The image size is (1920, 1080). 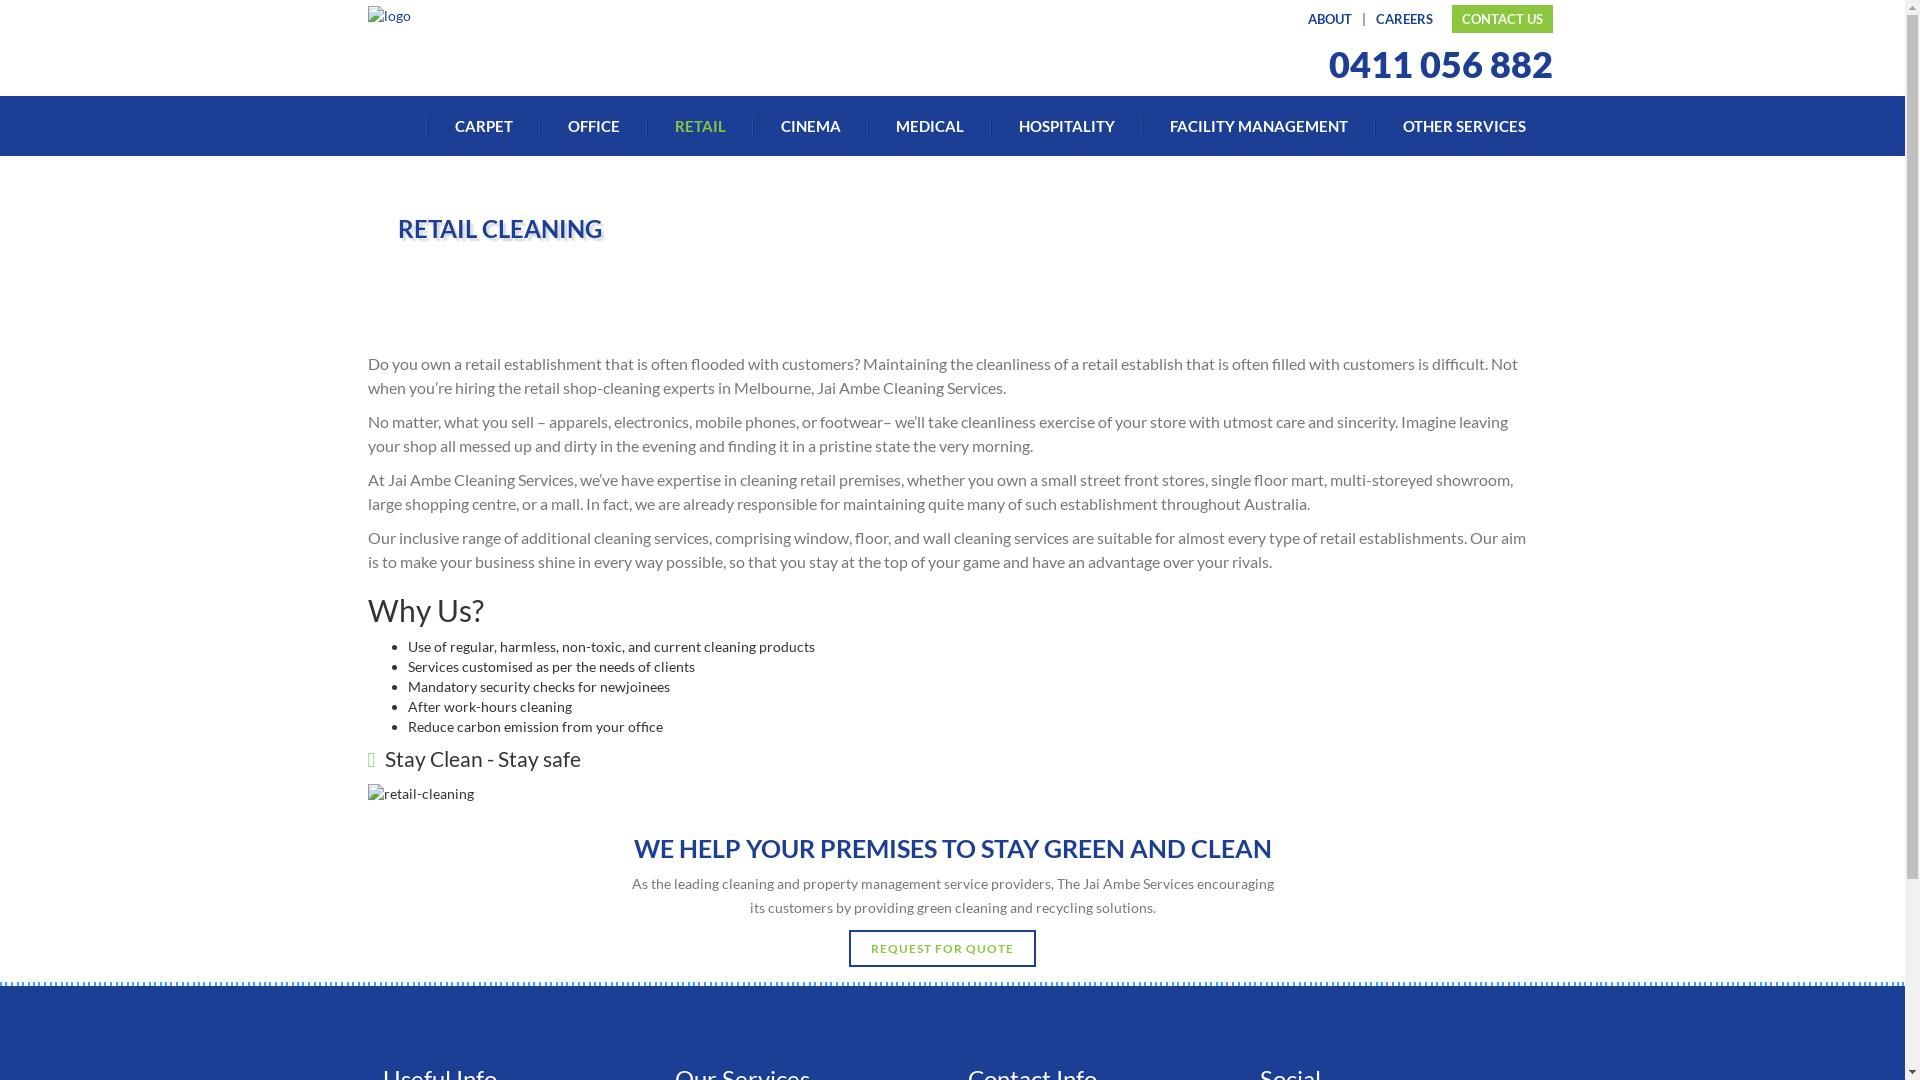 What do you see at coordinates (1502, 19) in the screenshot?
I see `CONTACT US` at bounding box center [1502, 19].